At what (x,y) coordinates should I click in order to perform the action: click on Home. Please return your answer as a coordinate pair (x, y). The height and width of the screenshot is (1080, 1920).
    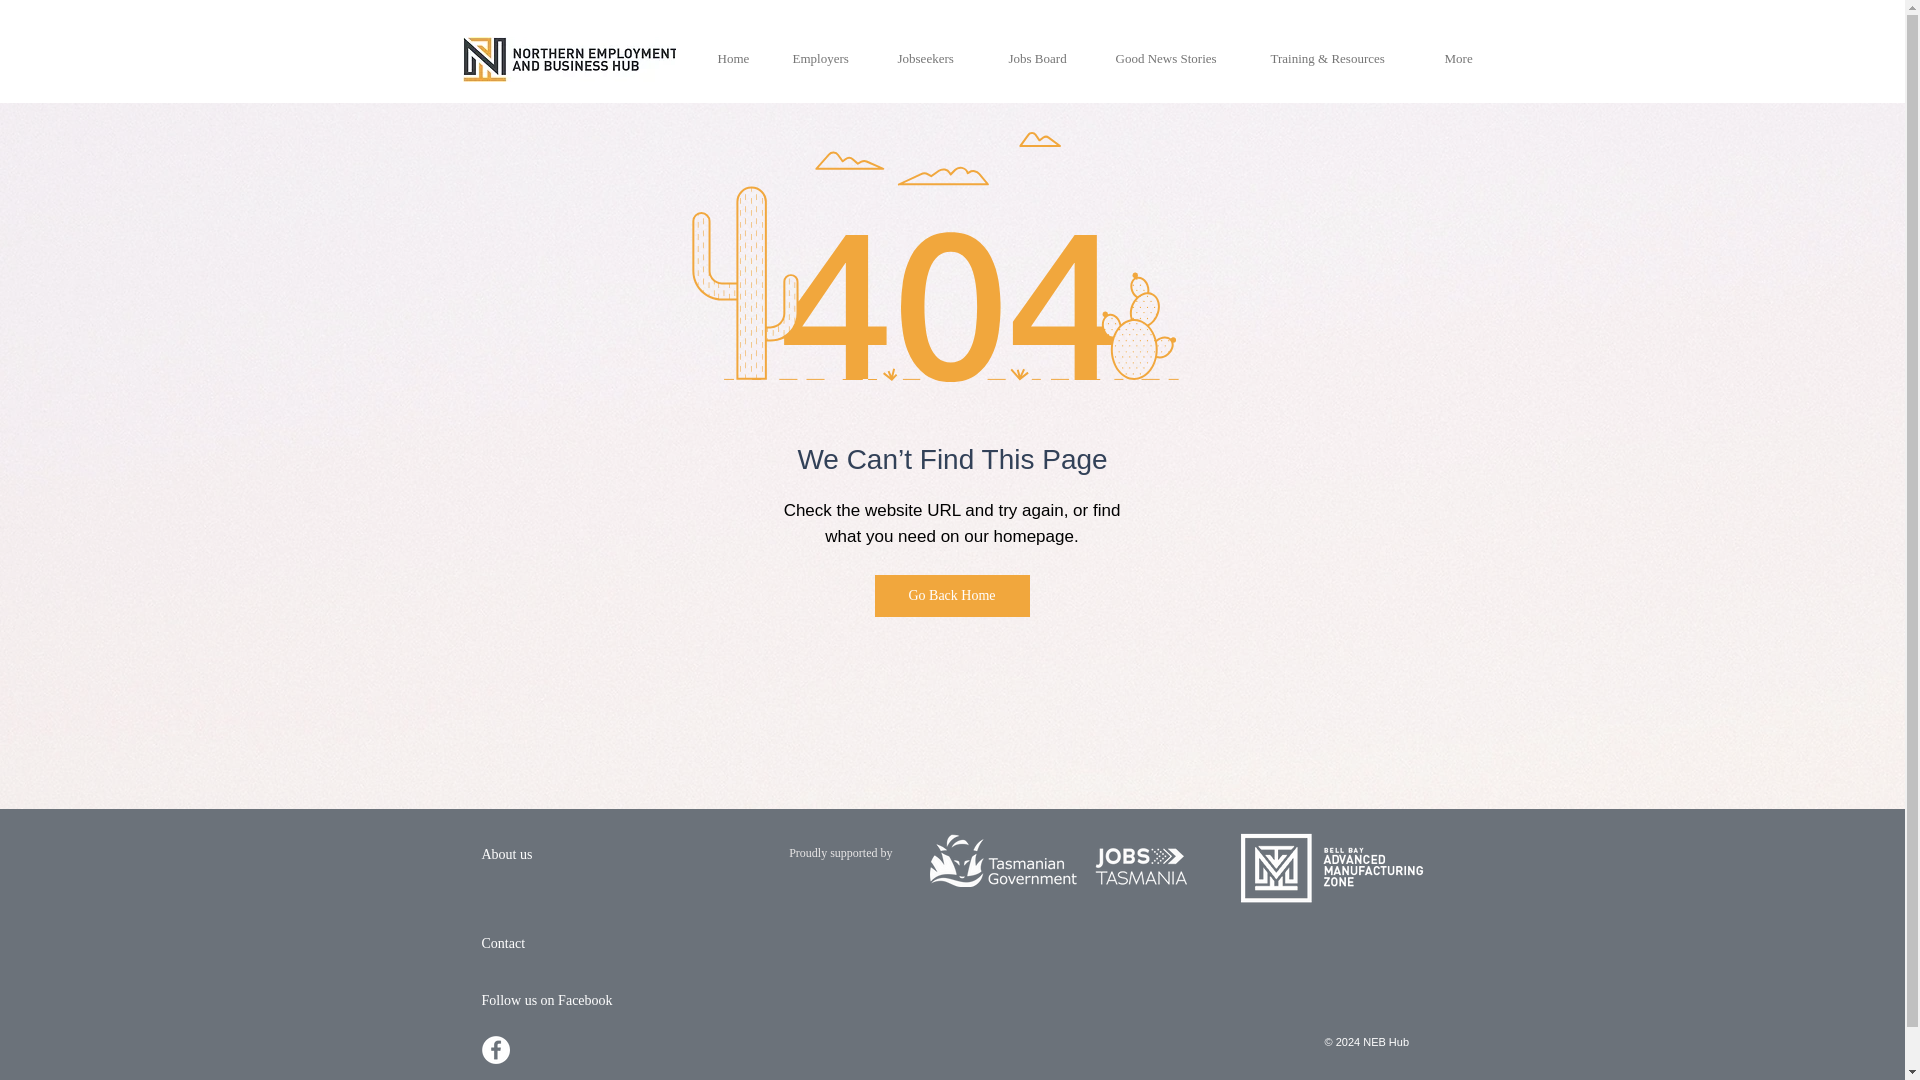
    Looking at the image, I should click on (740, 59).